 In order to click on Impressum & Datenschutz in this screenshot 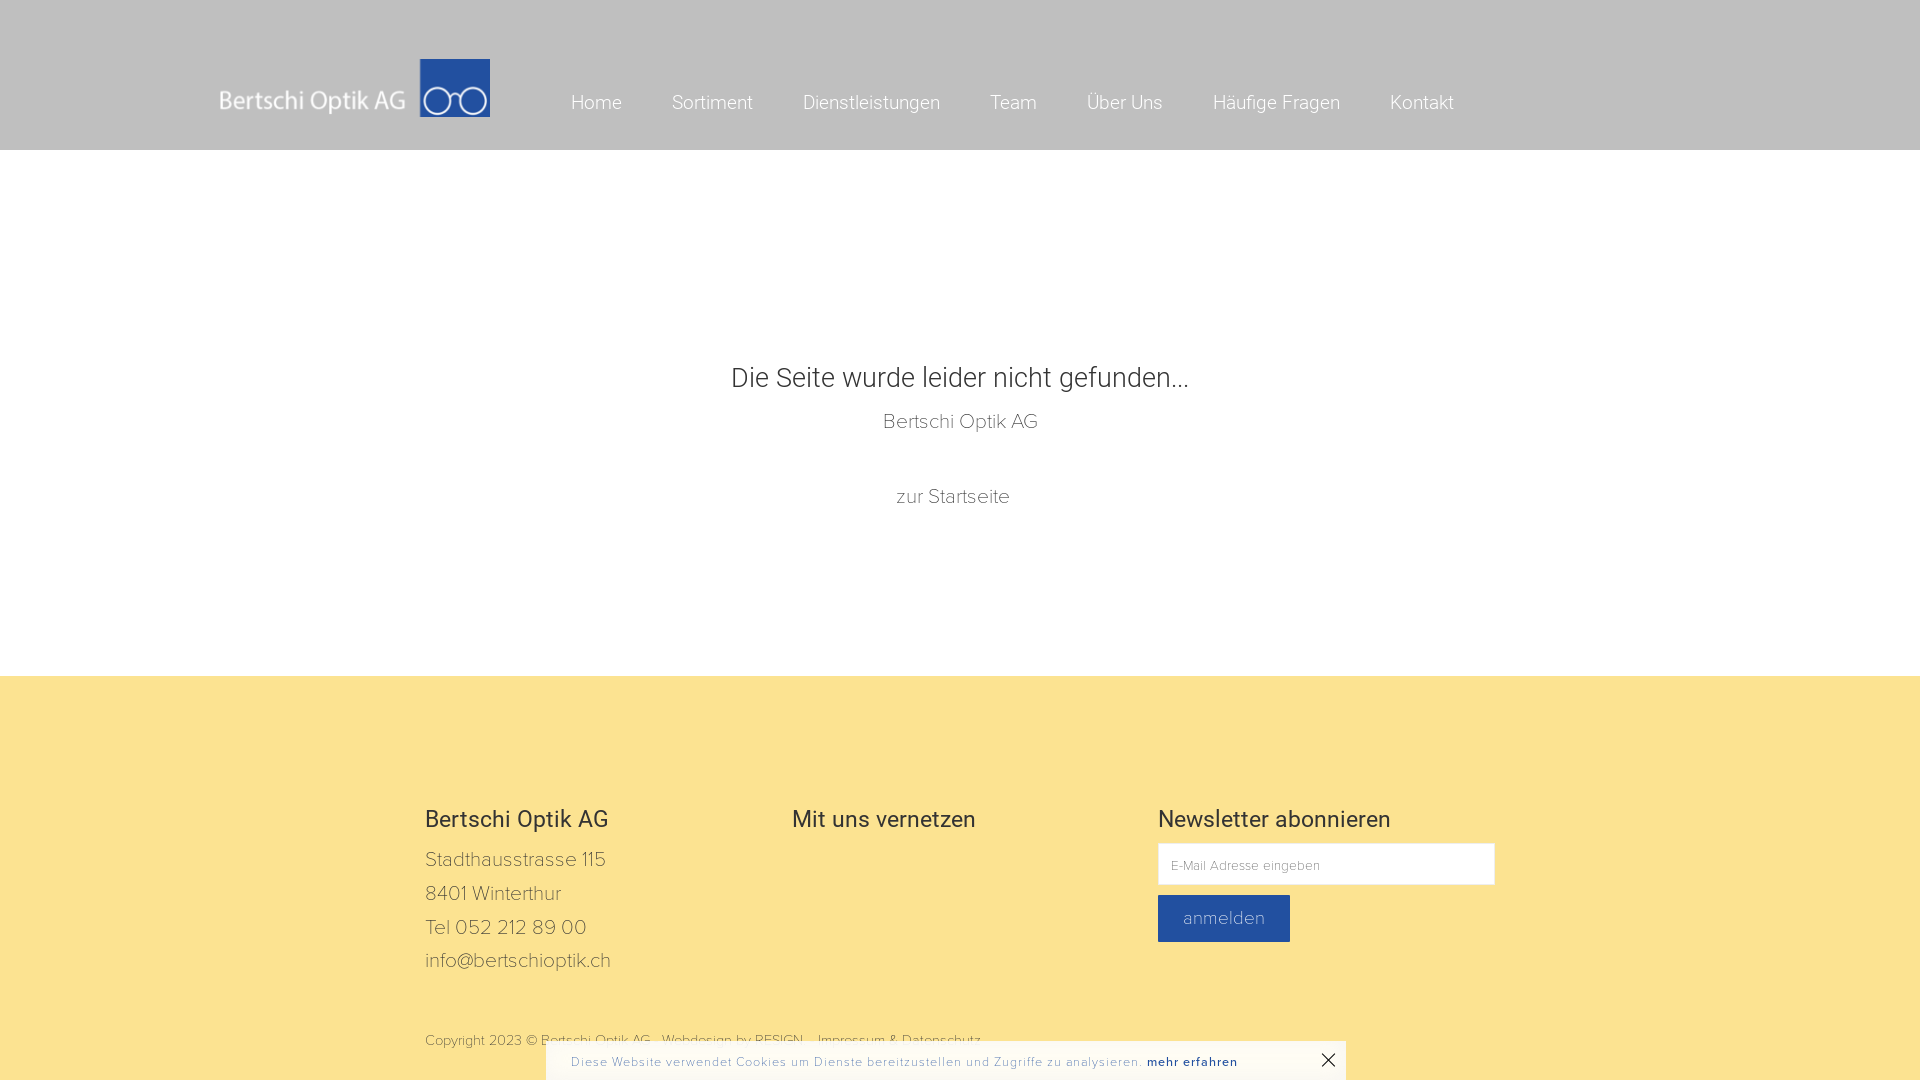, I will do `click(900, 1040)`.